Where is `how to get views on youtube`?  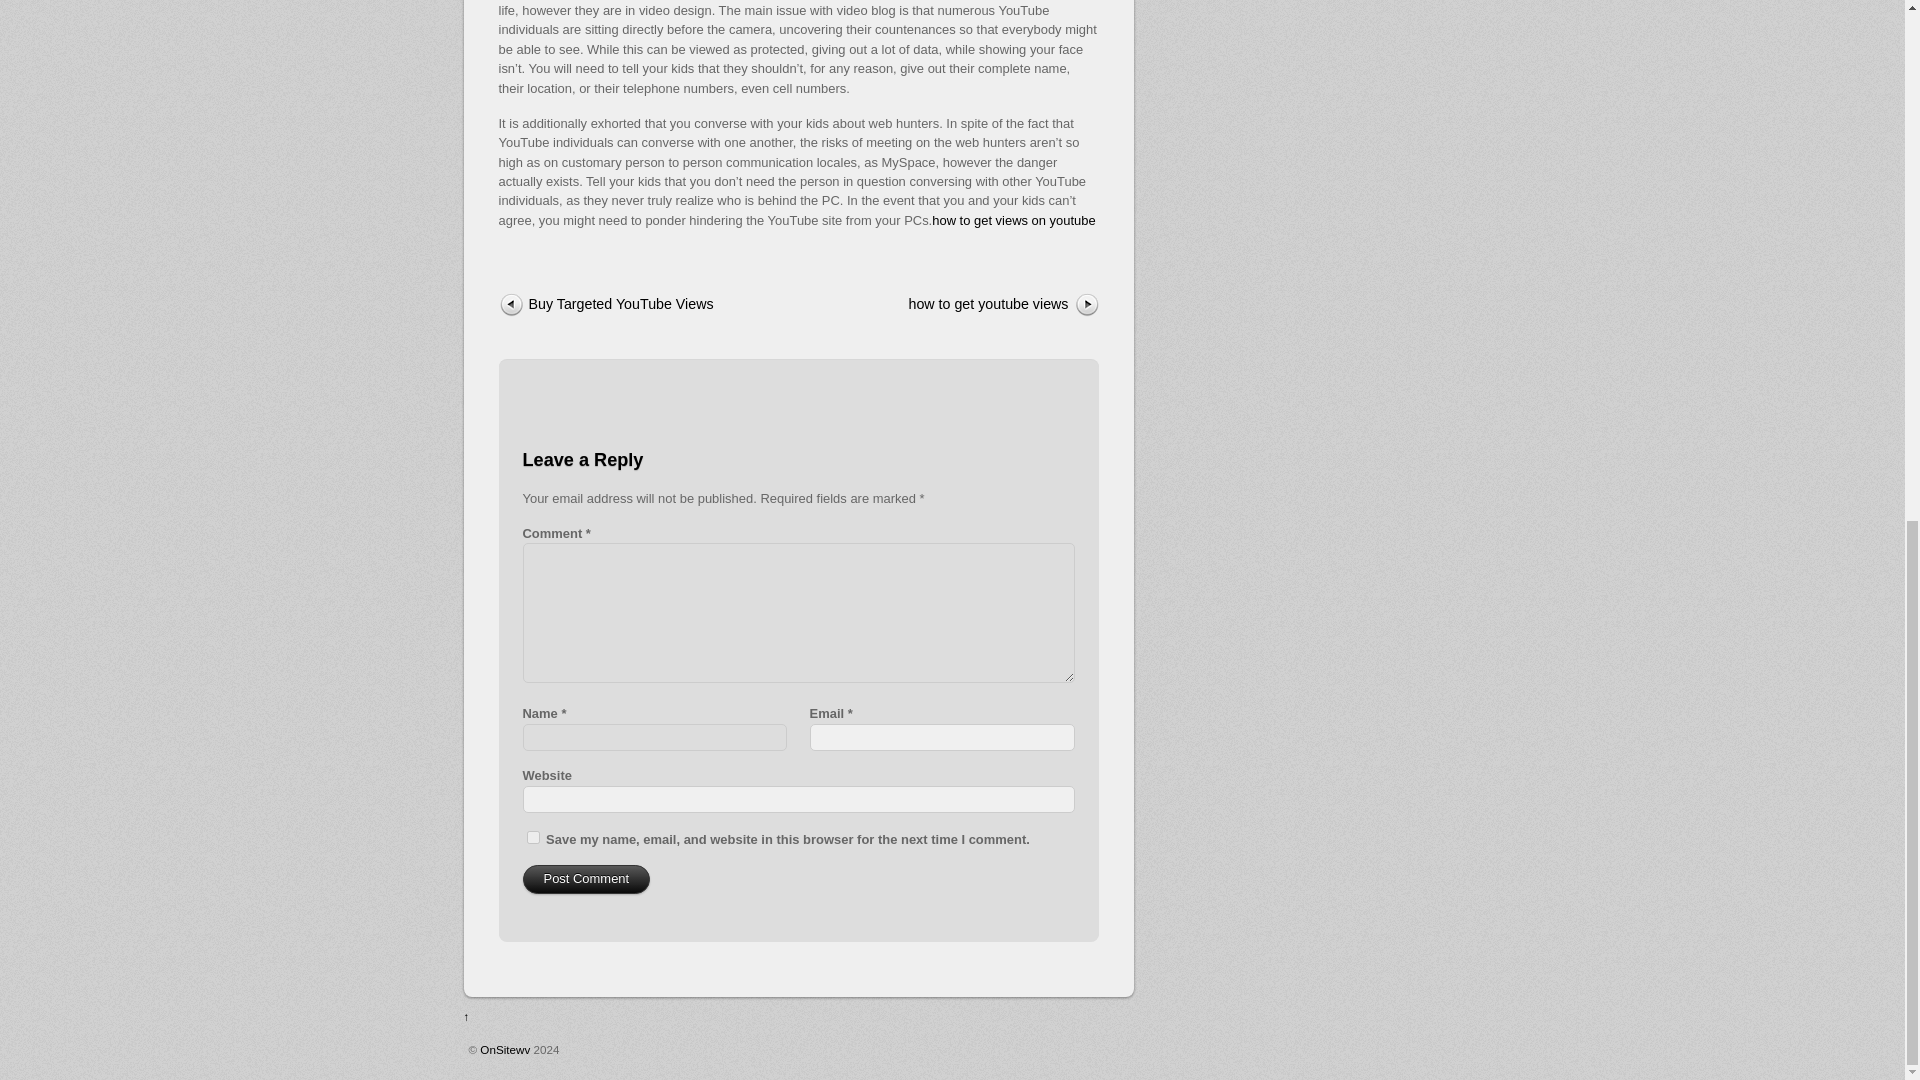 how to get views on youtube is located at coordinates (1012, 220).